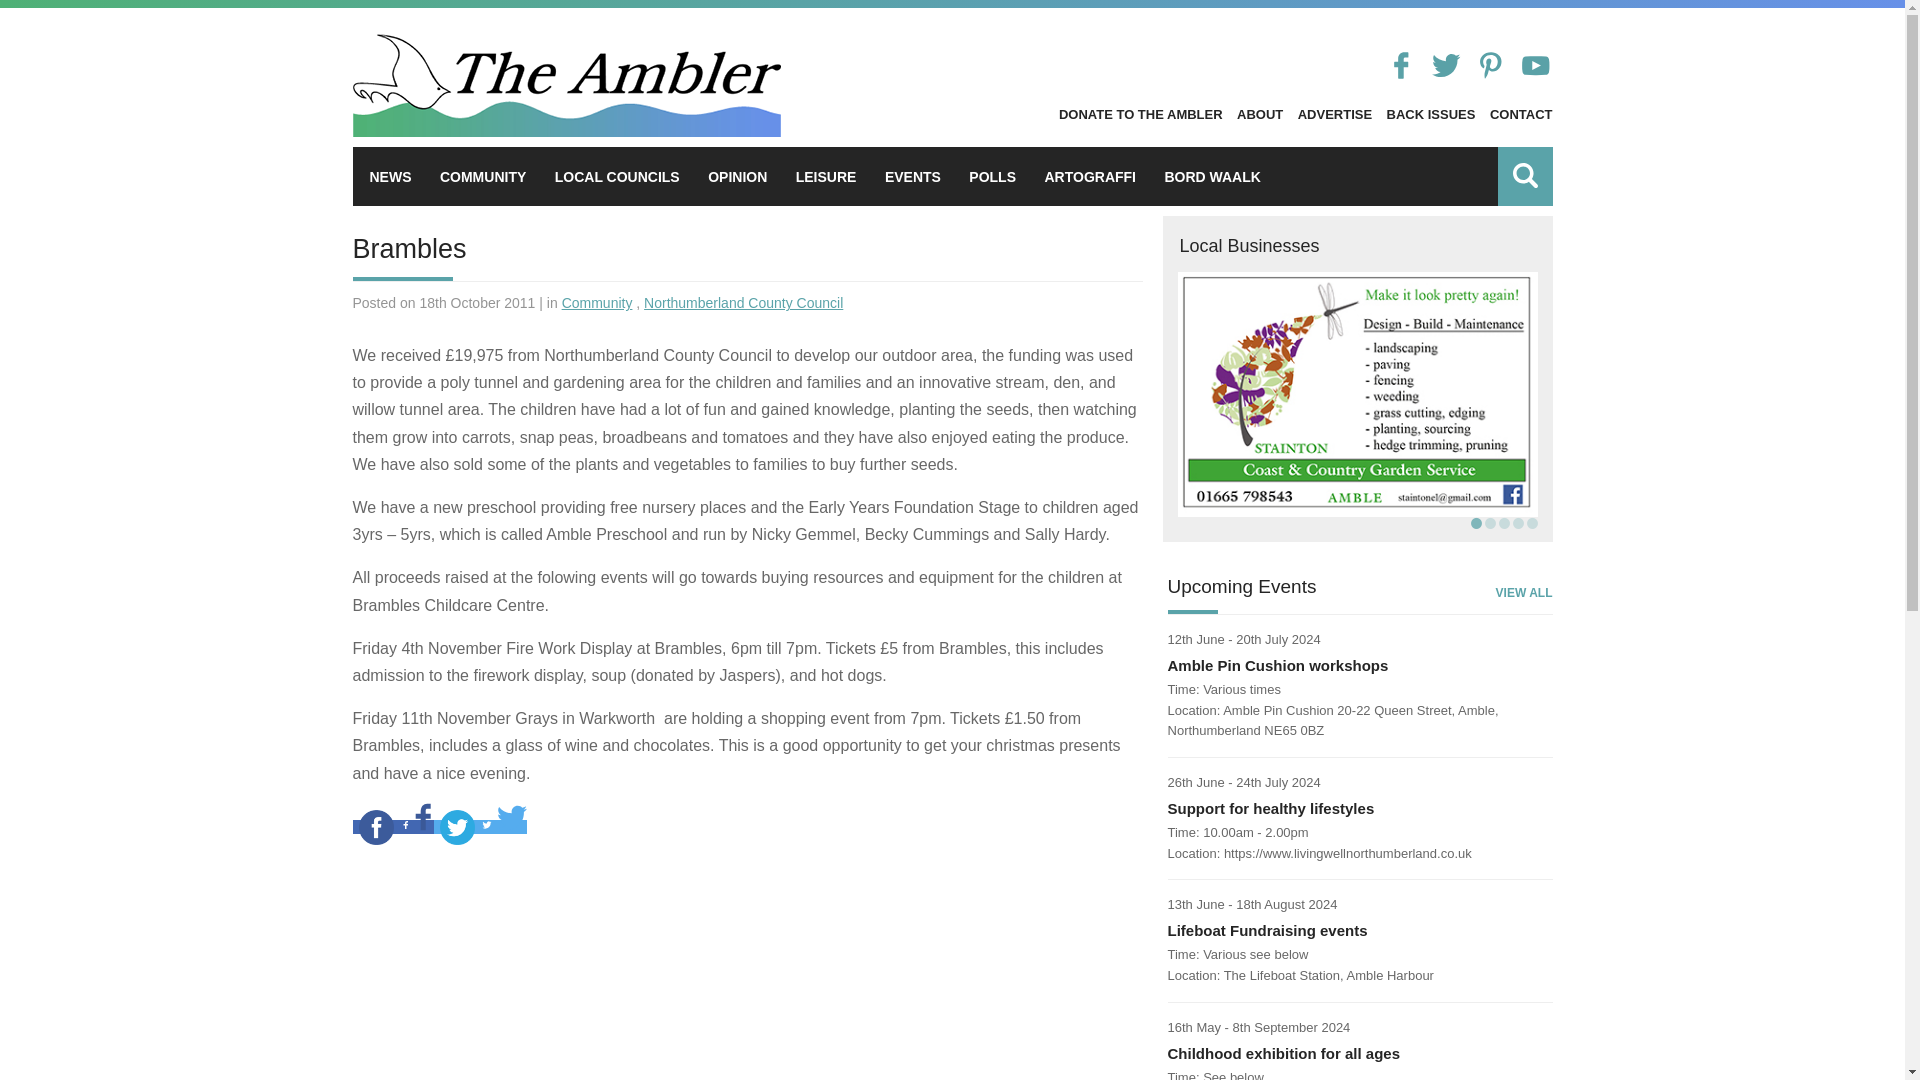 Image resolution: width=1920 pixels, height=1080 pixels. I want to click on DONATE TO THE AMBLER, so click(1141, 114).